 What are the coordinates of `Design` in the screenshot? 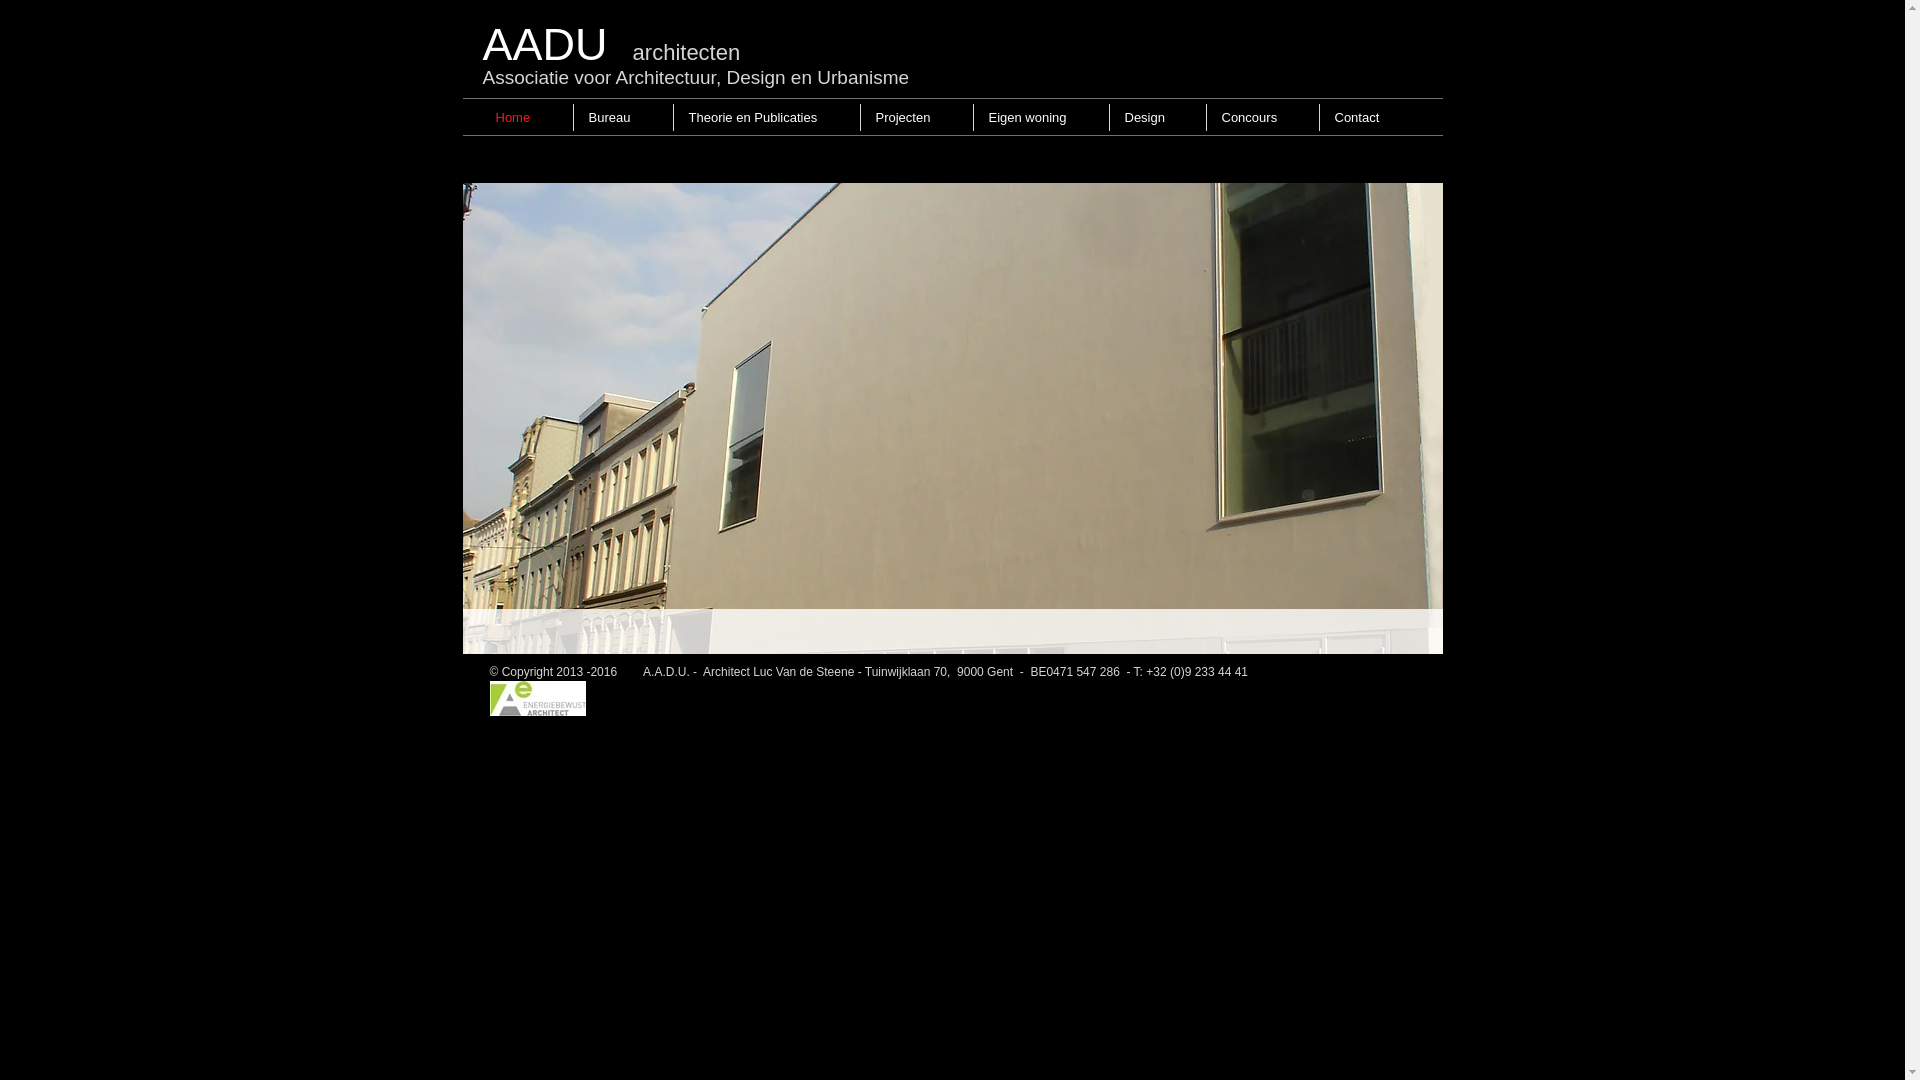 It's located at (1158, 118).